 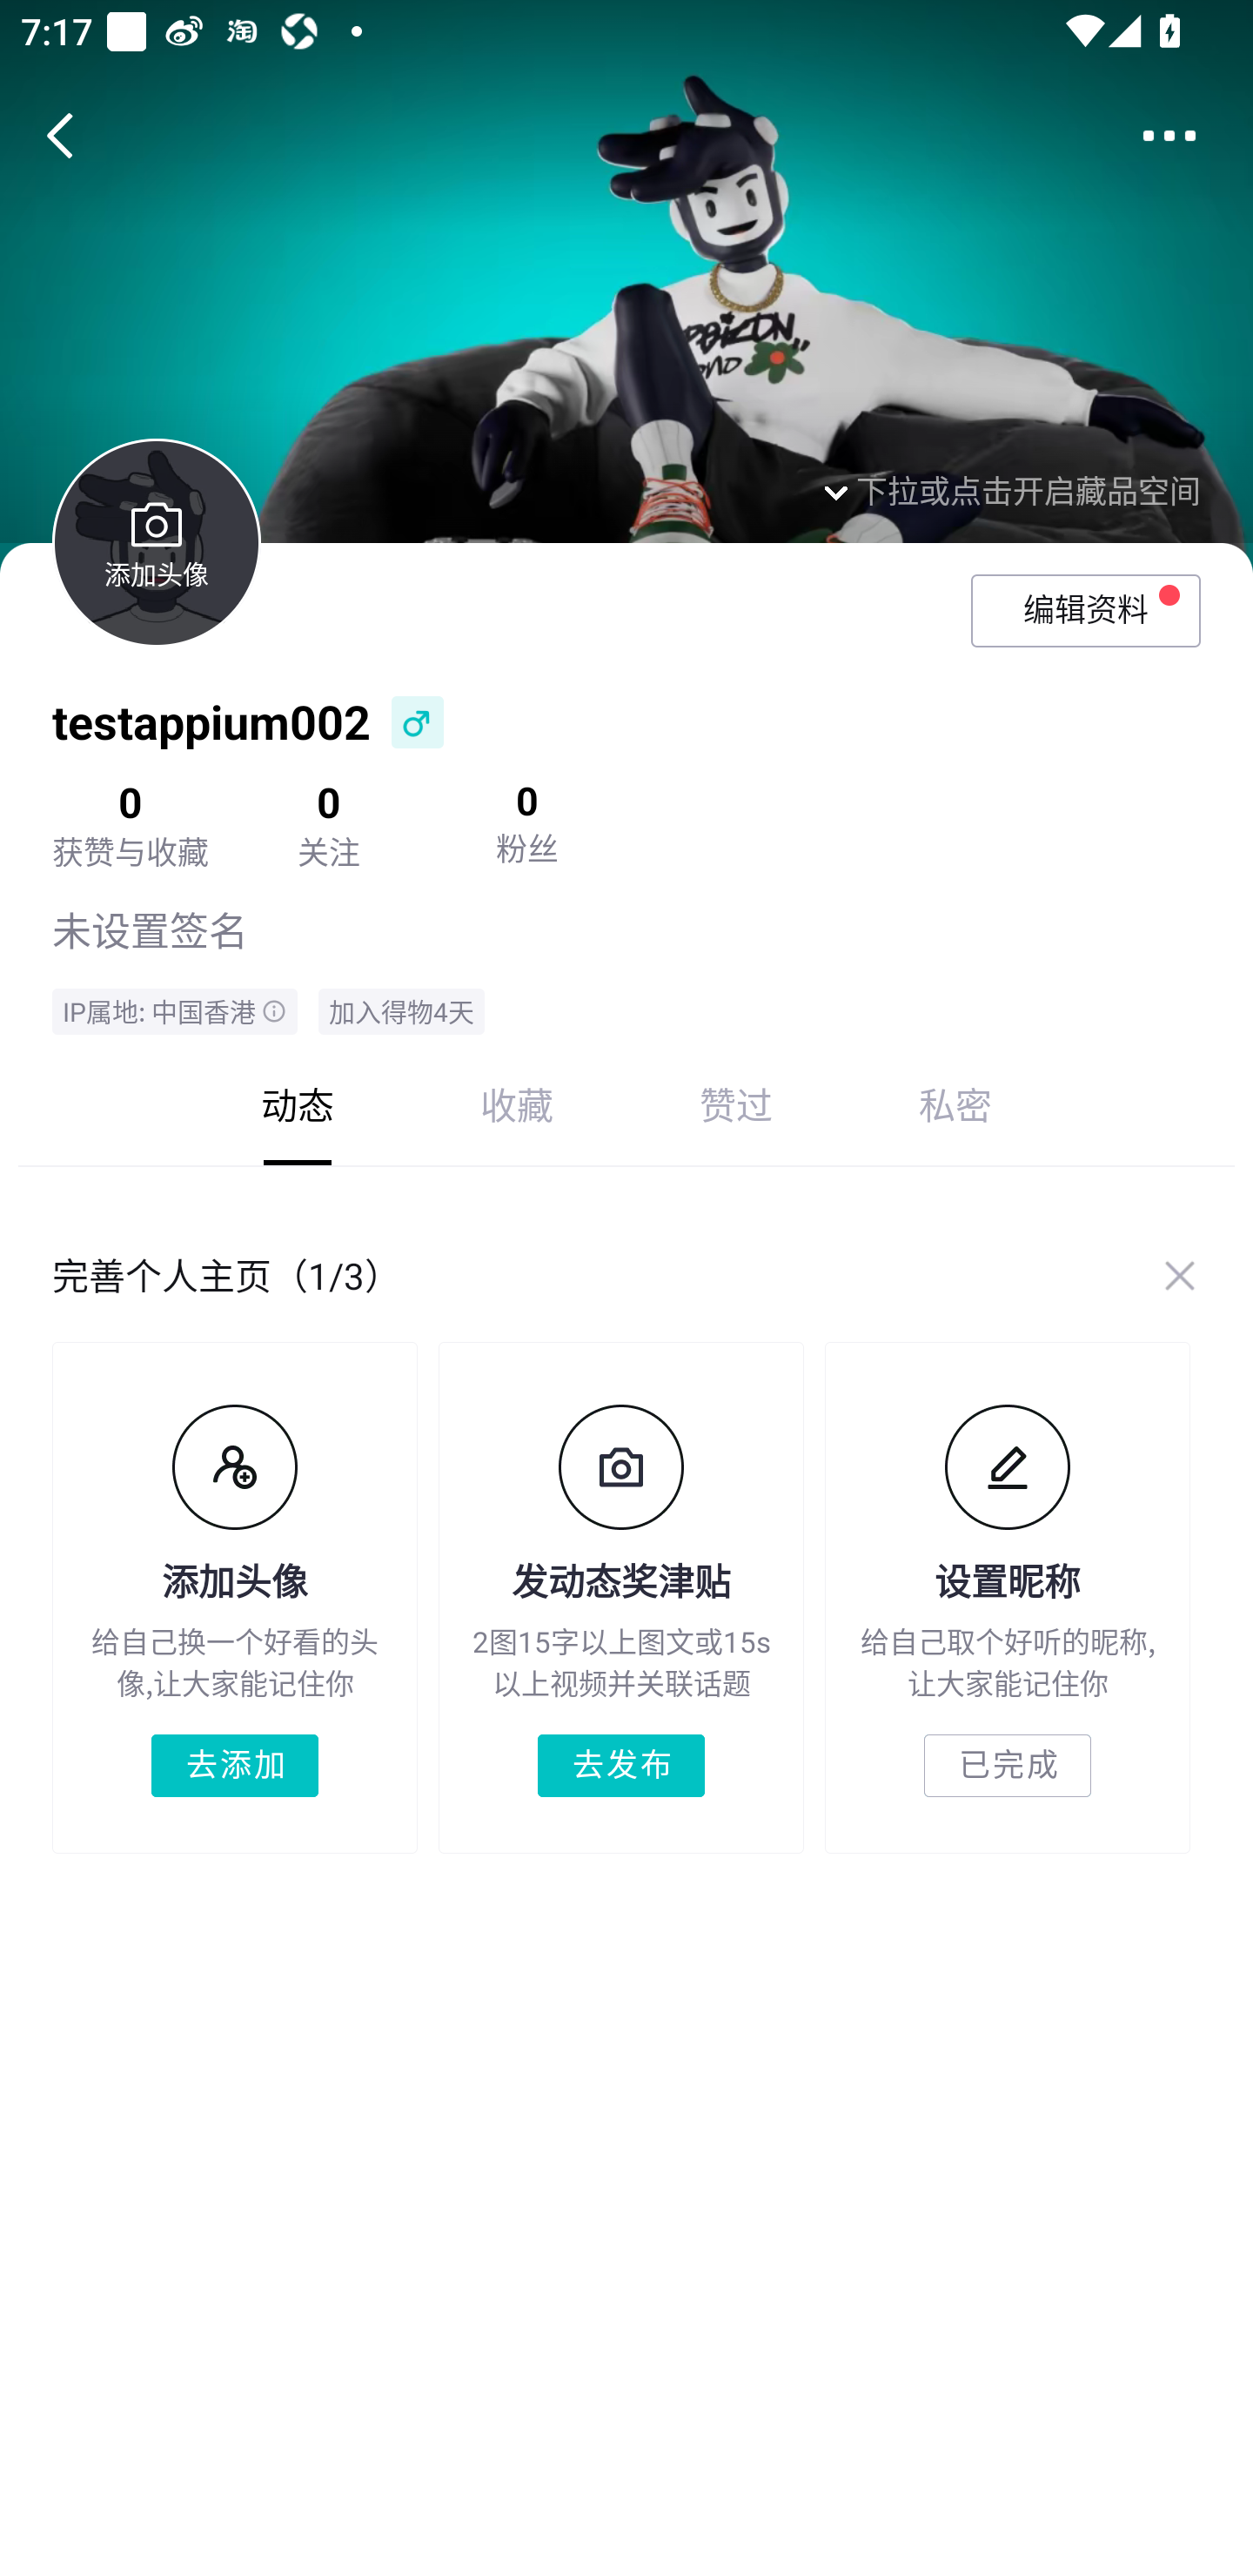 I want to click on 0, so click(x=131, y=801).